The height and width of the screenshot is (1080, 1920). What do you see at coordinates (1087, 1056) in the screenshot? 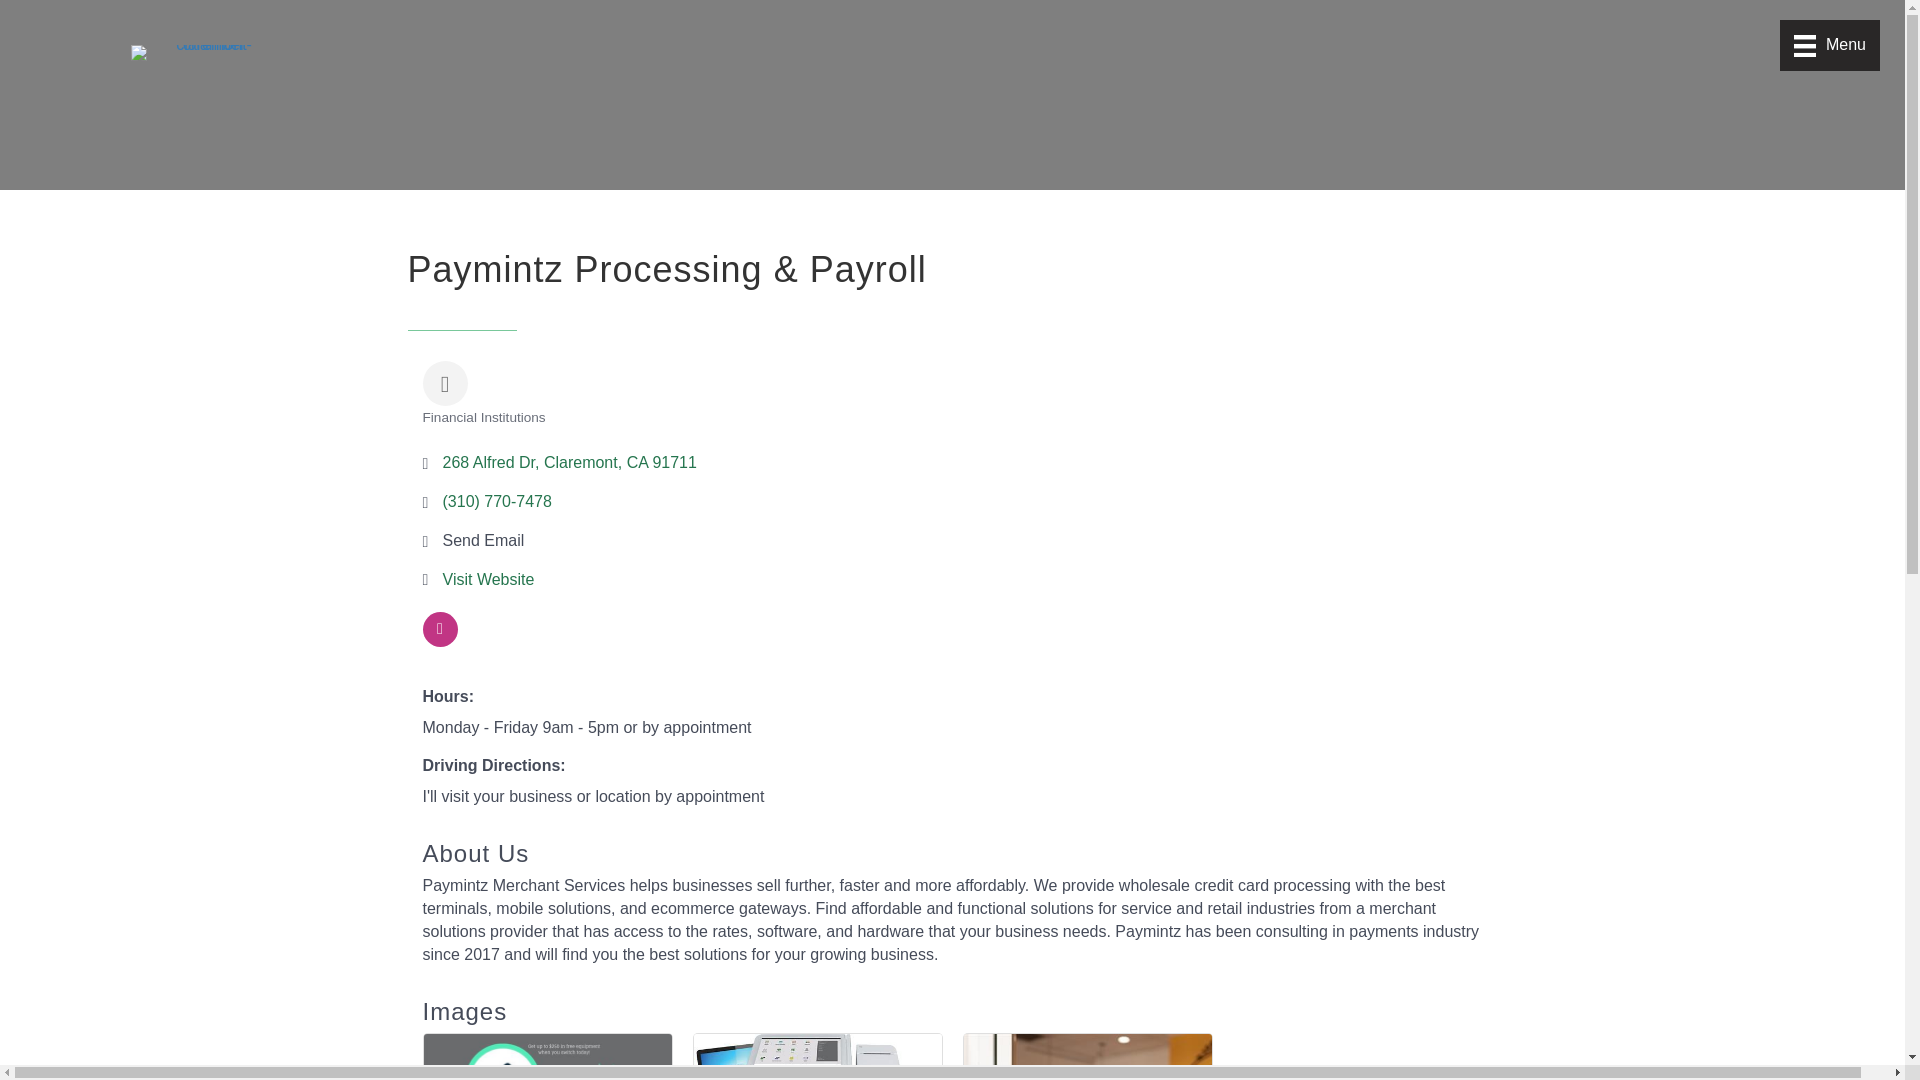
I see `Book a Free Consultation` at bounding box center [1087, 1056].